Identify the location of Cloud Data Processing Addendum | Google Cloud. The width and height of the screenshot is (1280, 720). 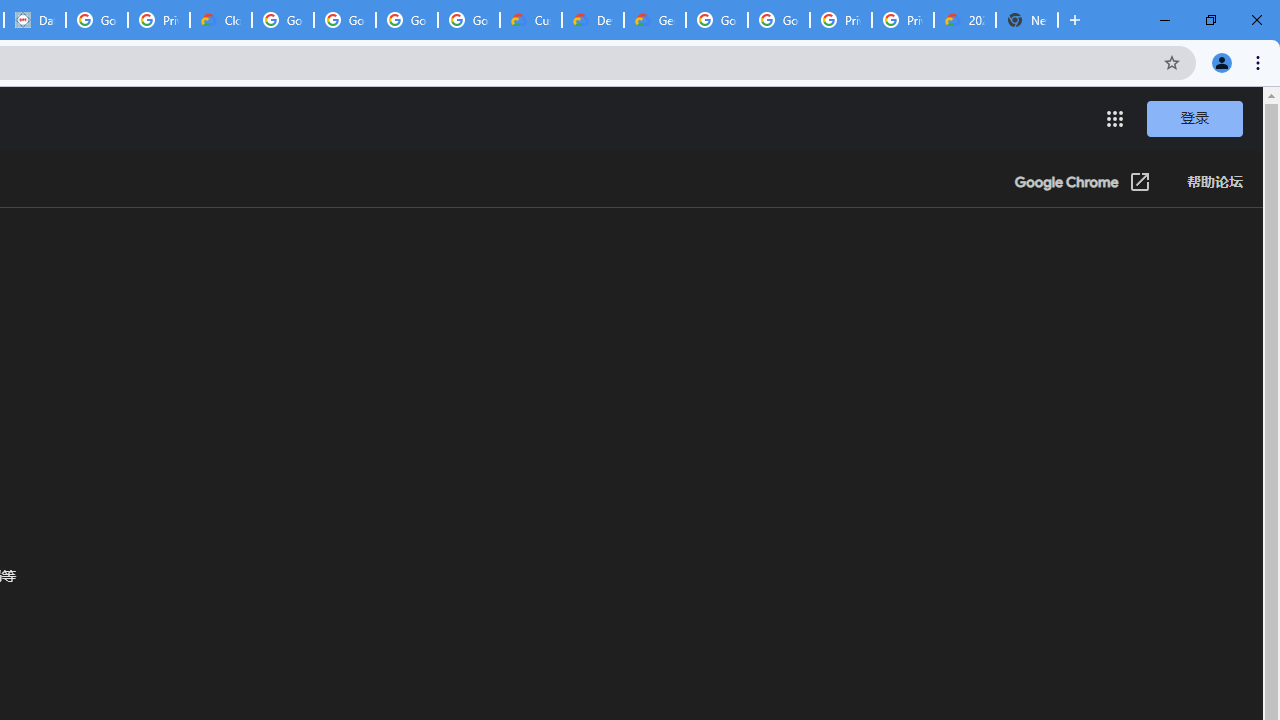
(220, 20).